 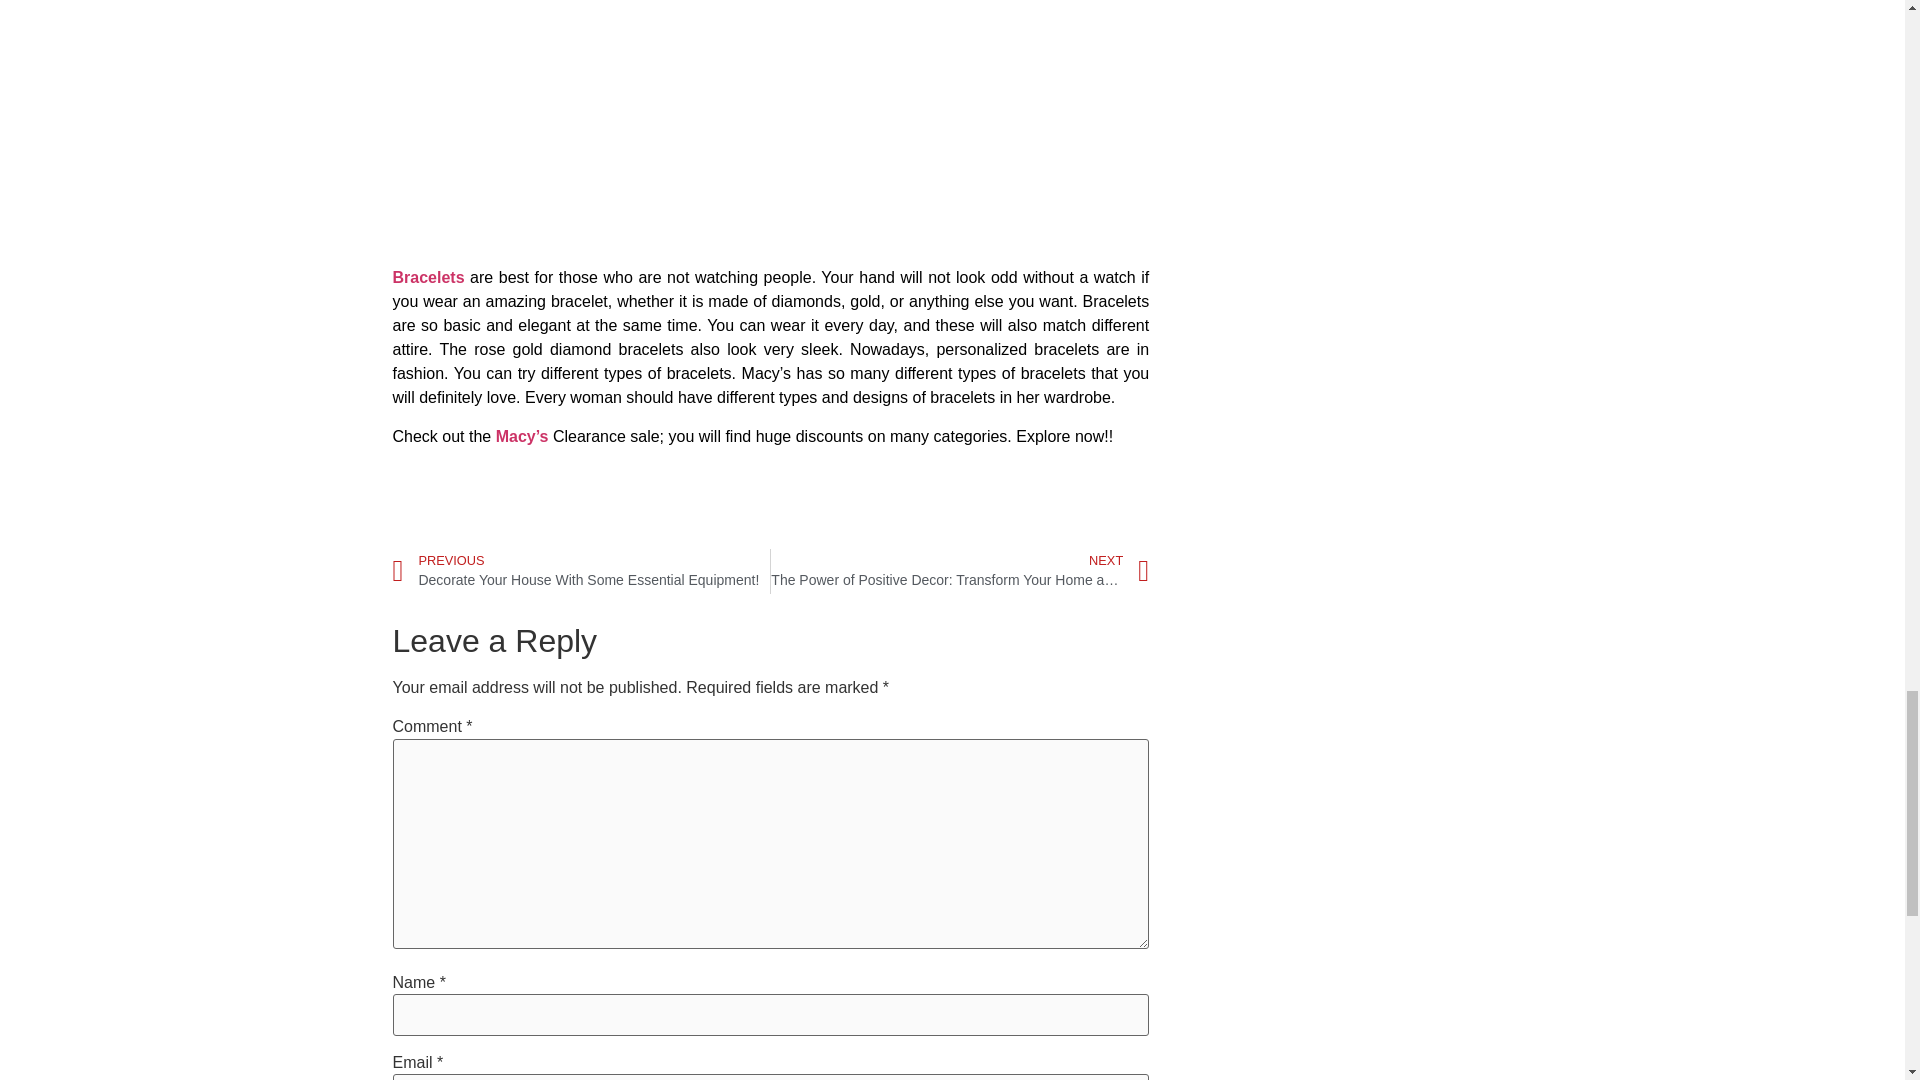 I want to click on Bracelets, so click(x=430, y=277).